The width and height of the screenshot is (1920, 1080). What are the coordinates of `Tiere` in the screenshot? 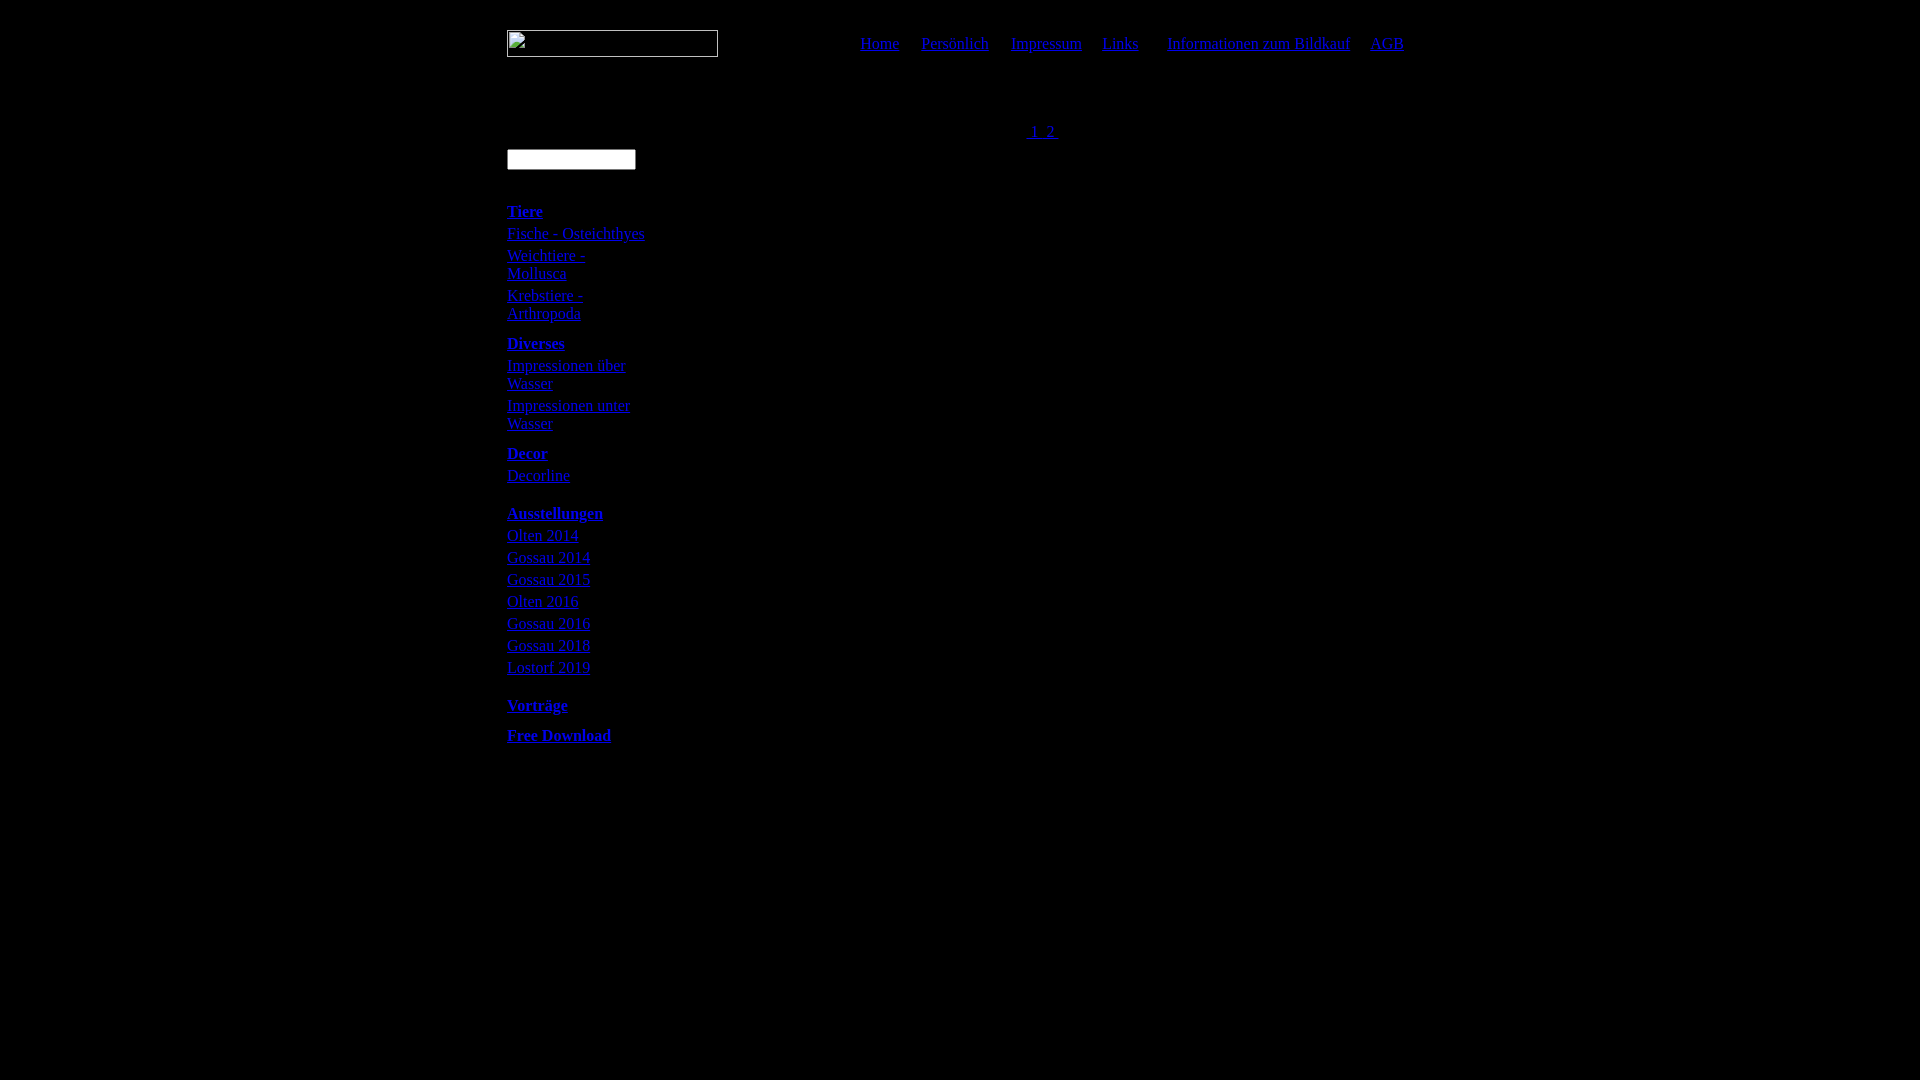 It's located at (524, 212).